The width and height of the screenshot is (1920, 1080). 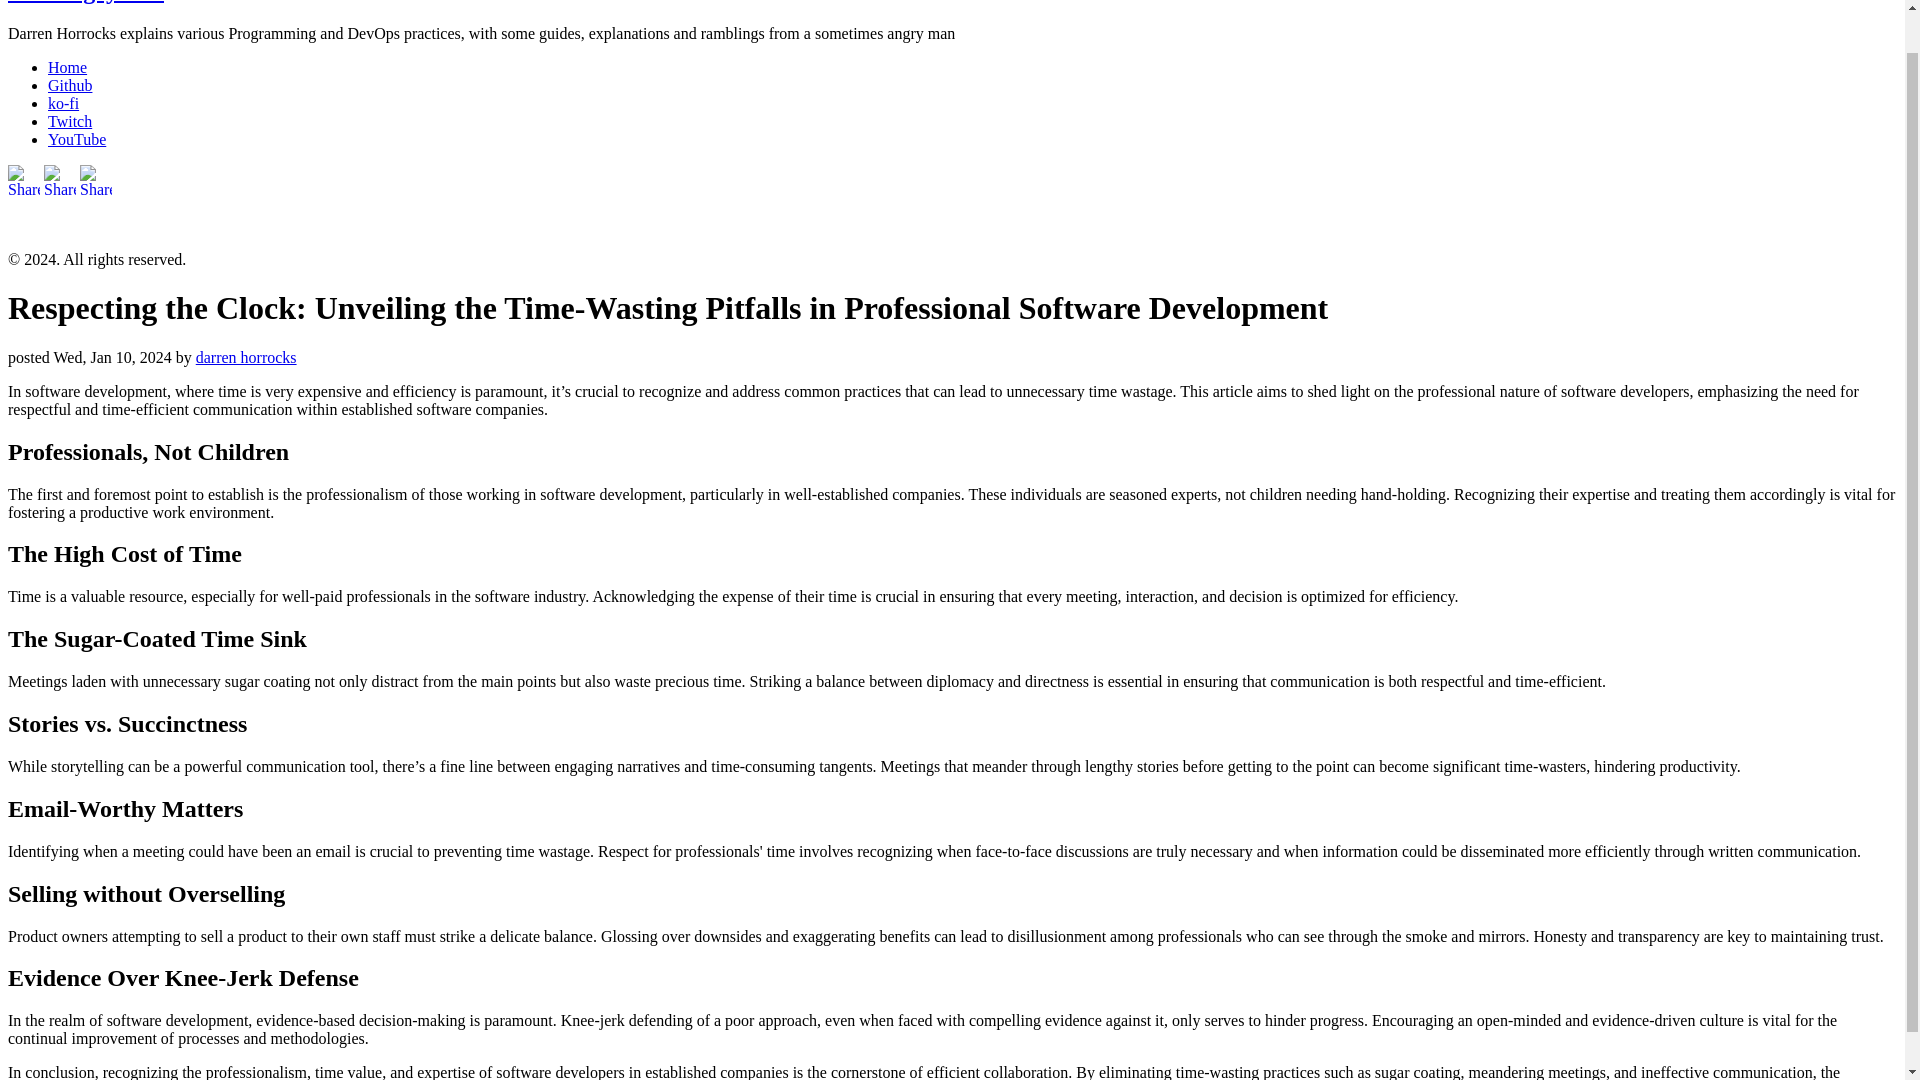 I want to click on Share to twitter, so click(x=96, y=226).